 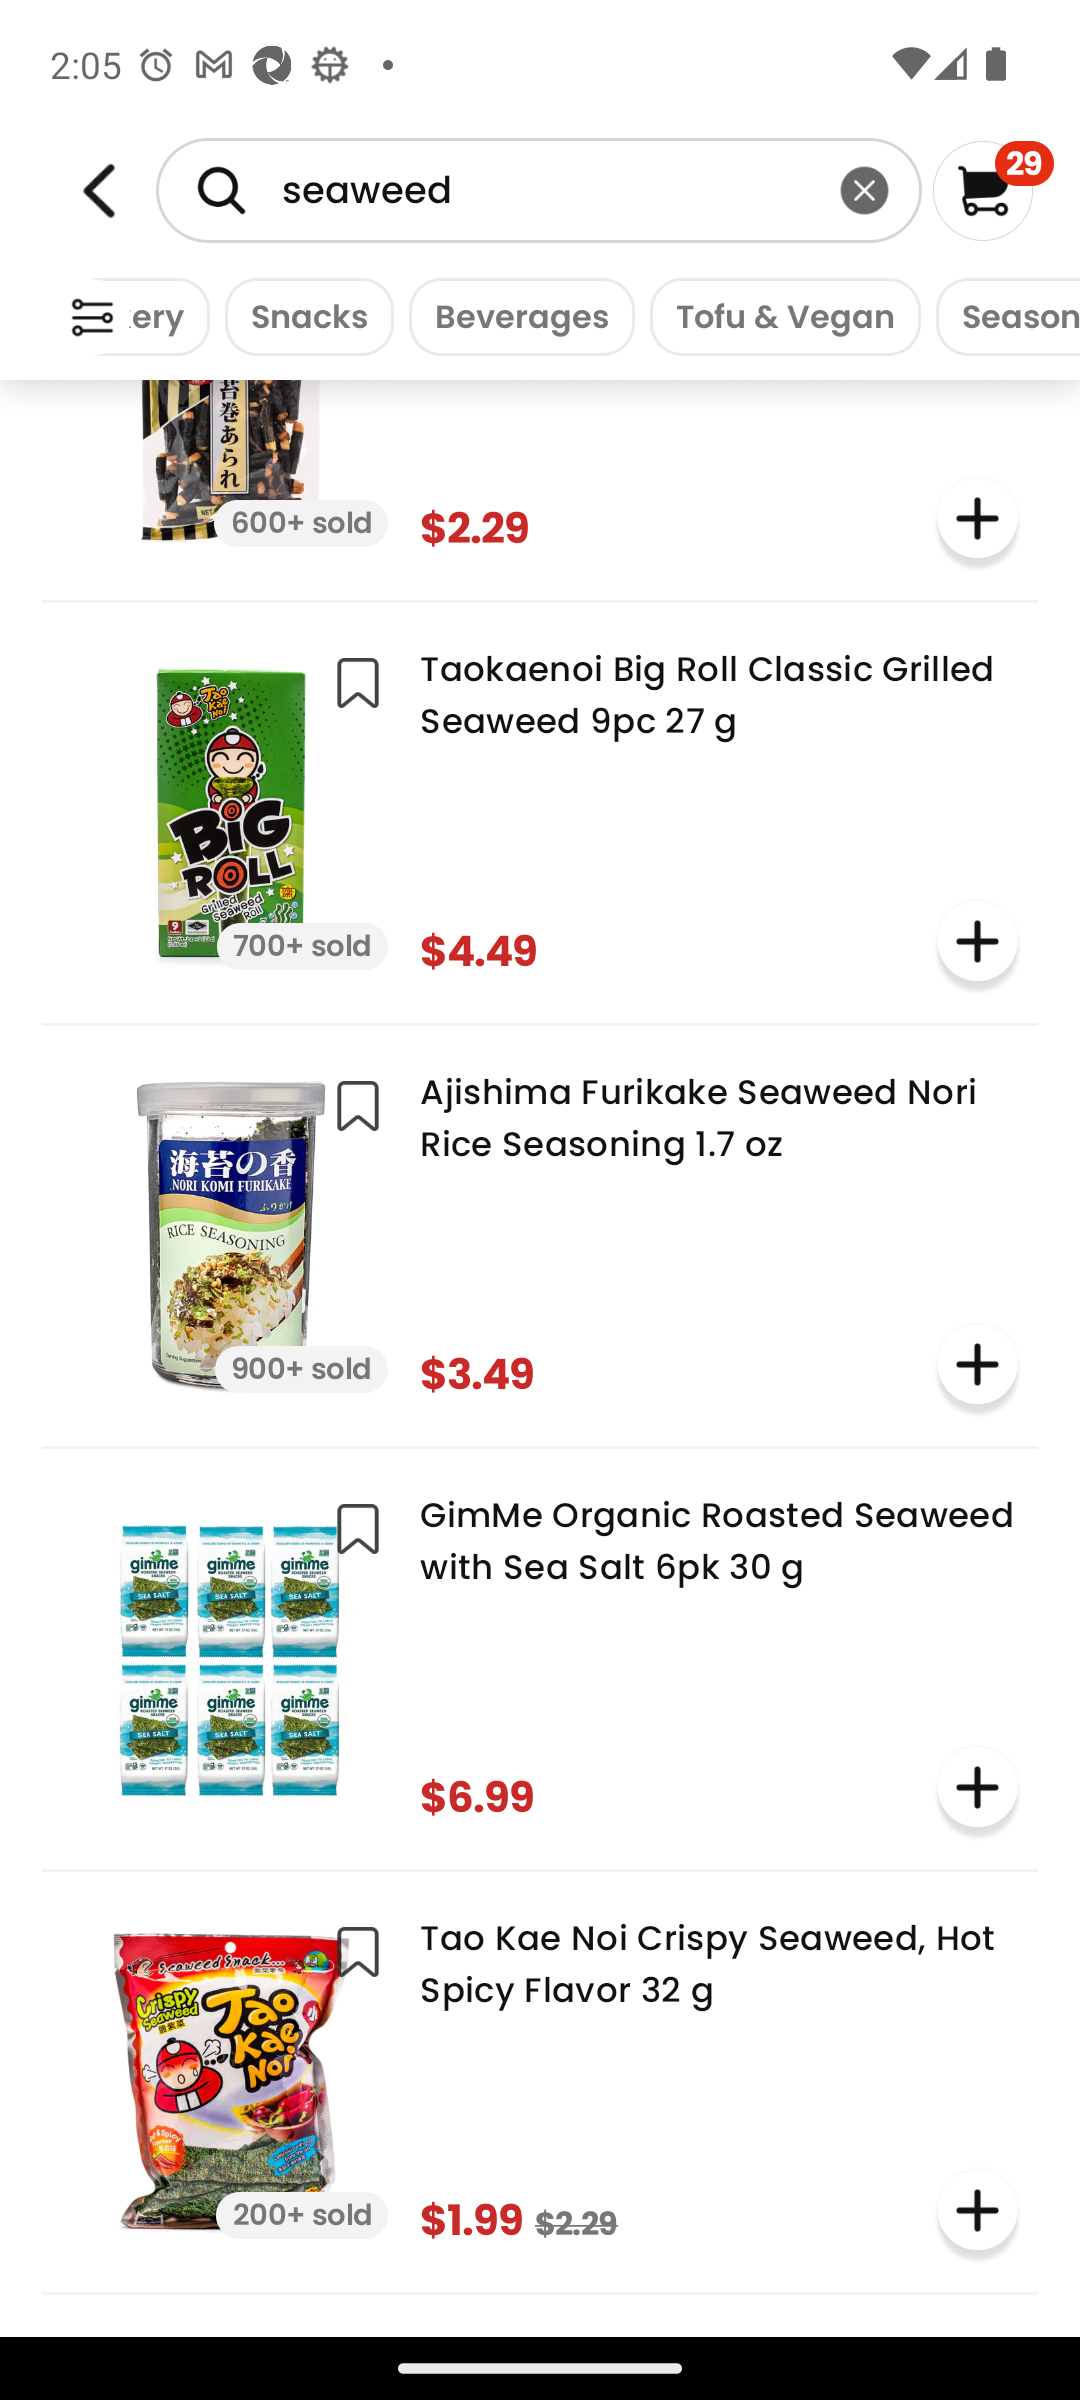 What do you see at coordinates (302, 316) in the screenshot?
I see `Snacks` at bounding box center [302, 316].